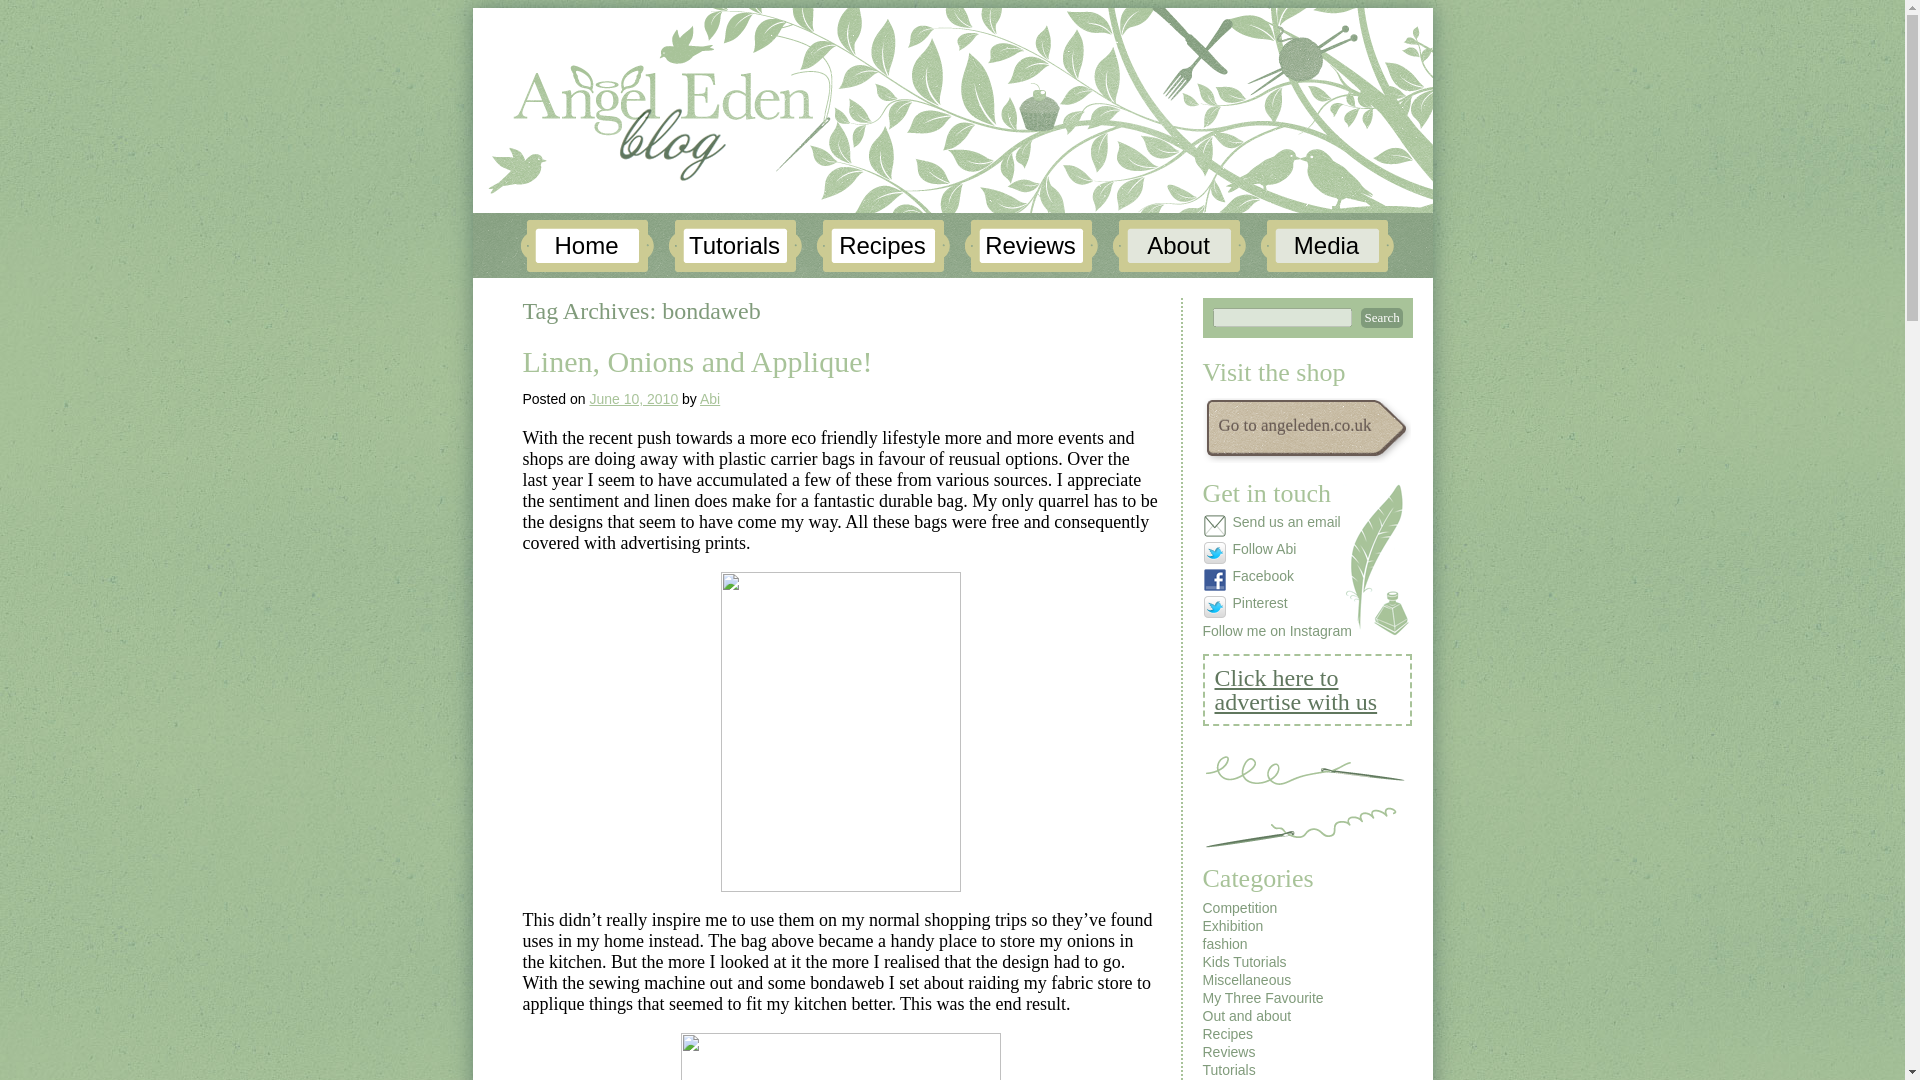 Image resolution: width=1920 pixels, height=1080 pixels. What do you see at coordinates (1232, 926) in the screenshot?
I see `Exhibition` at bounding box center [1232, 926].